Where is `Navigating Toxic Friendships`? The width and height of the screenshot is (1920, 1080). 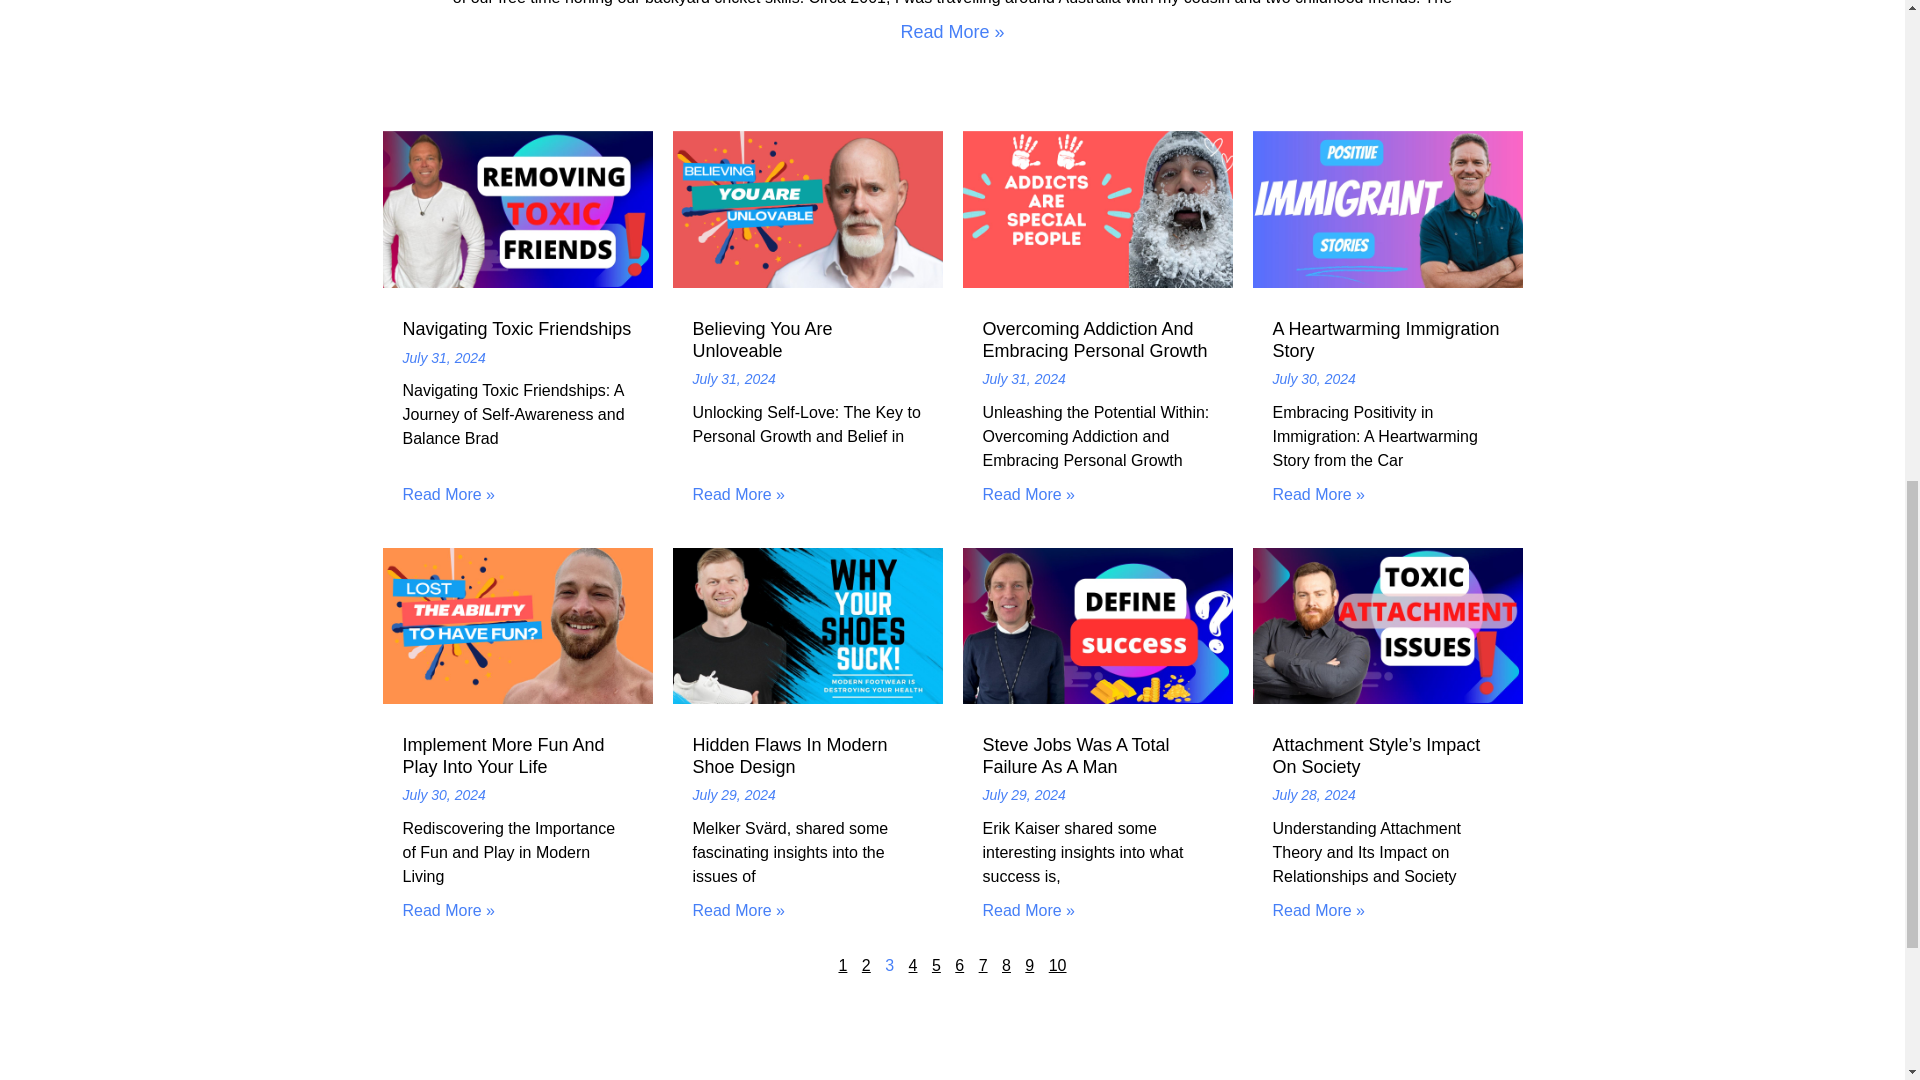
Navigating Toxic Friendships is located at coordinates (516, 328).